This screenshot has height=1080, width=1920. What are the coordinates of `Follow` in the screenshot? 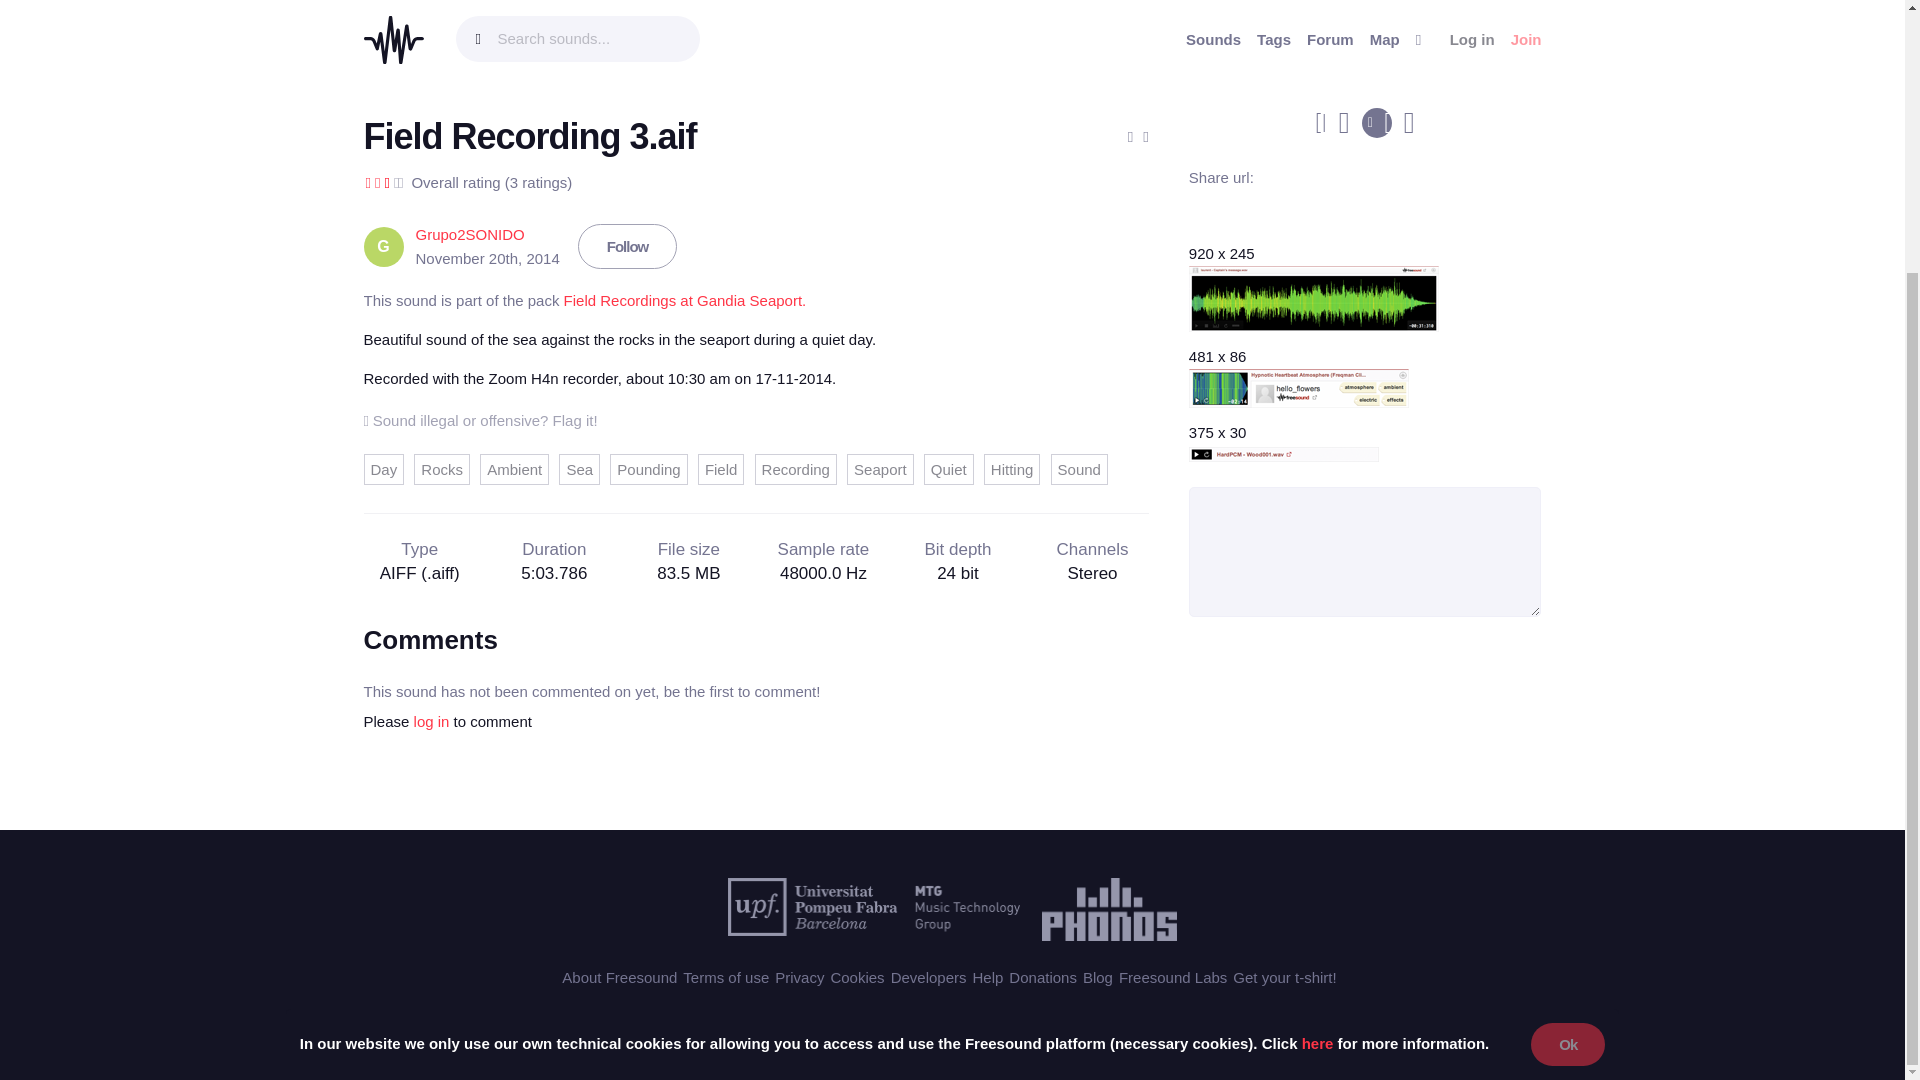 It's located at (627, 246).